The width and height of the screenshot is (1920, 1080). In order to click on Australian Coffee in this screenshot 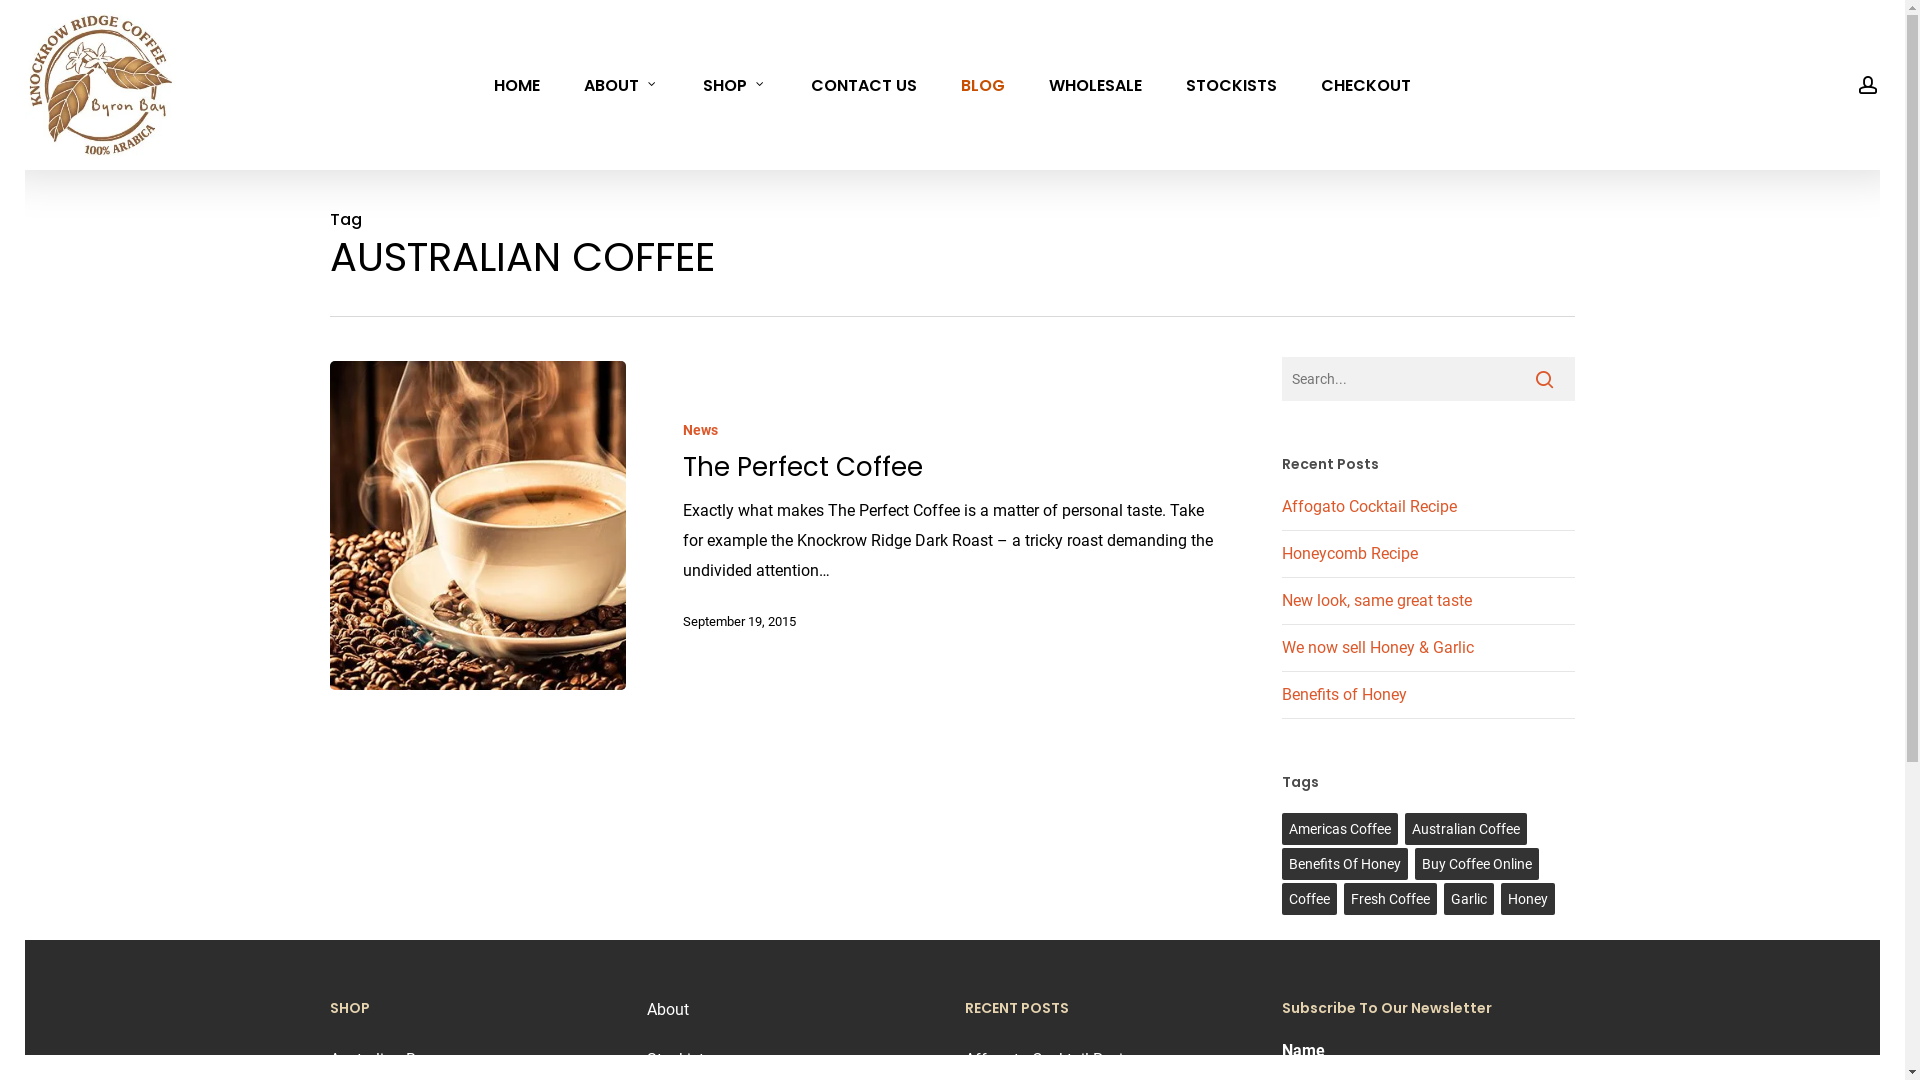, I will do `click(1466, 829)`.